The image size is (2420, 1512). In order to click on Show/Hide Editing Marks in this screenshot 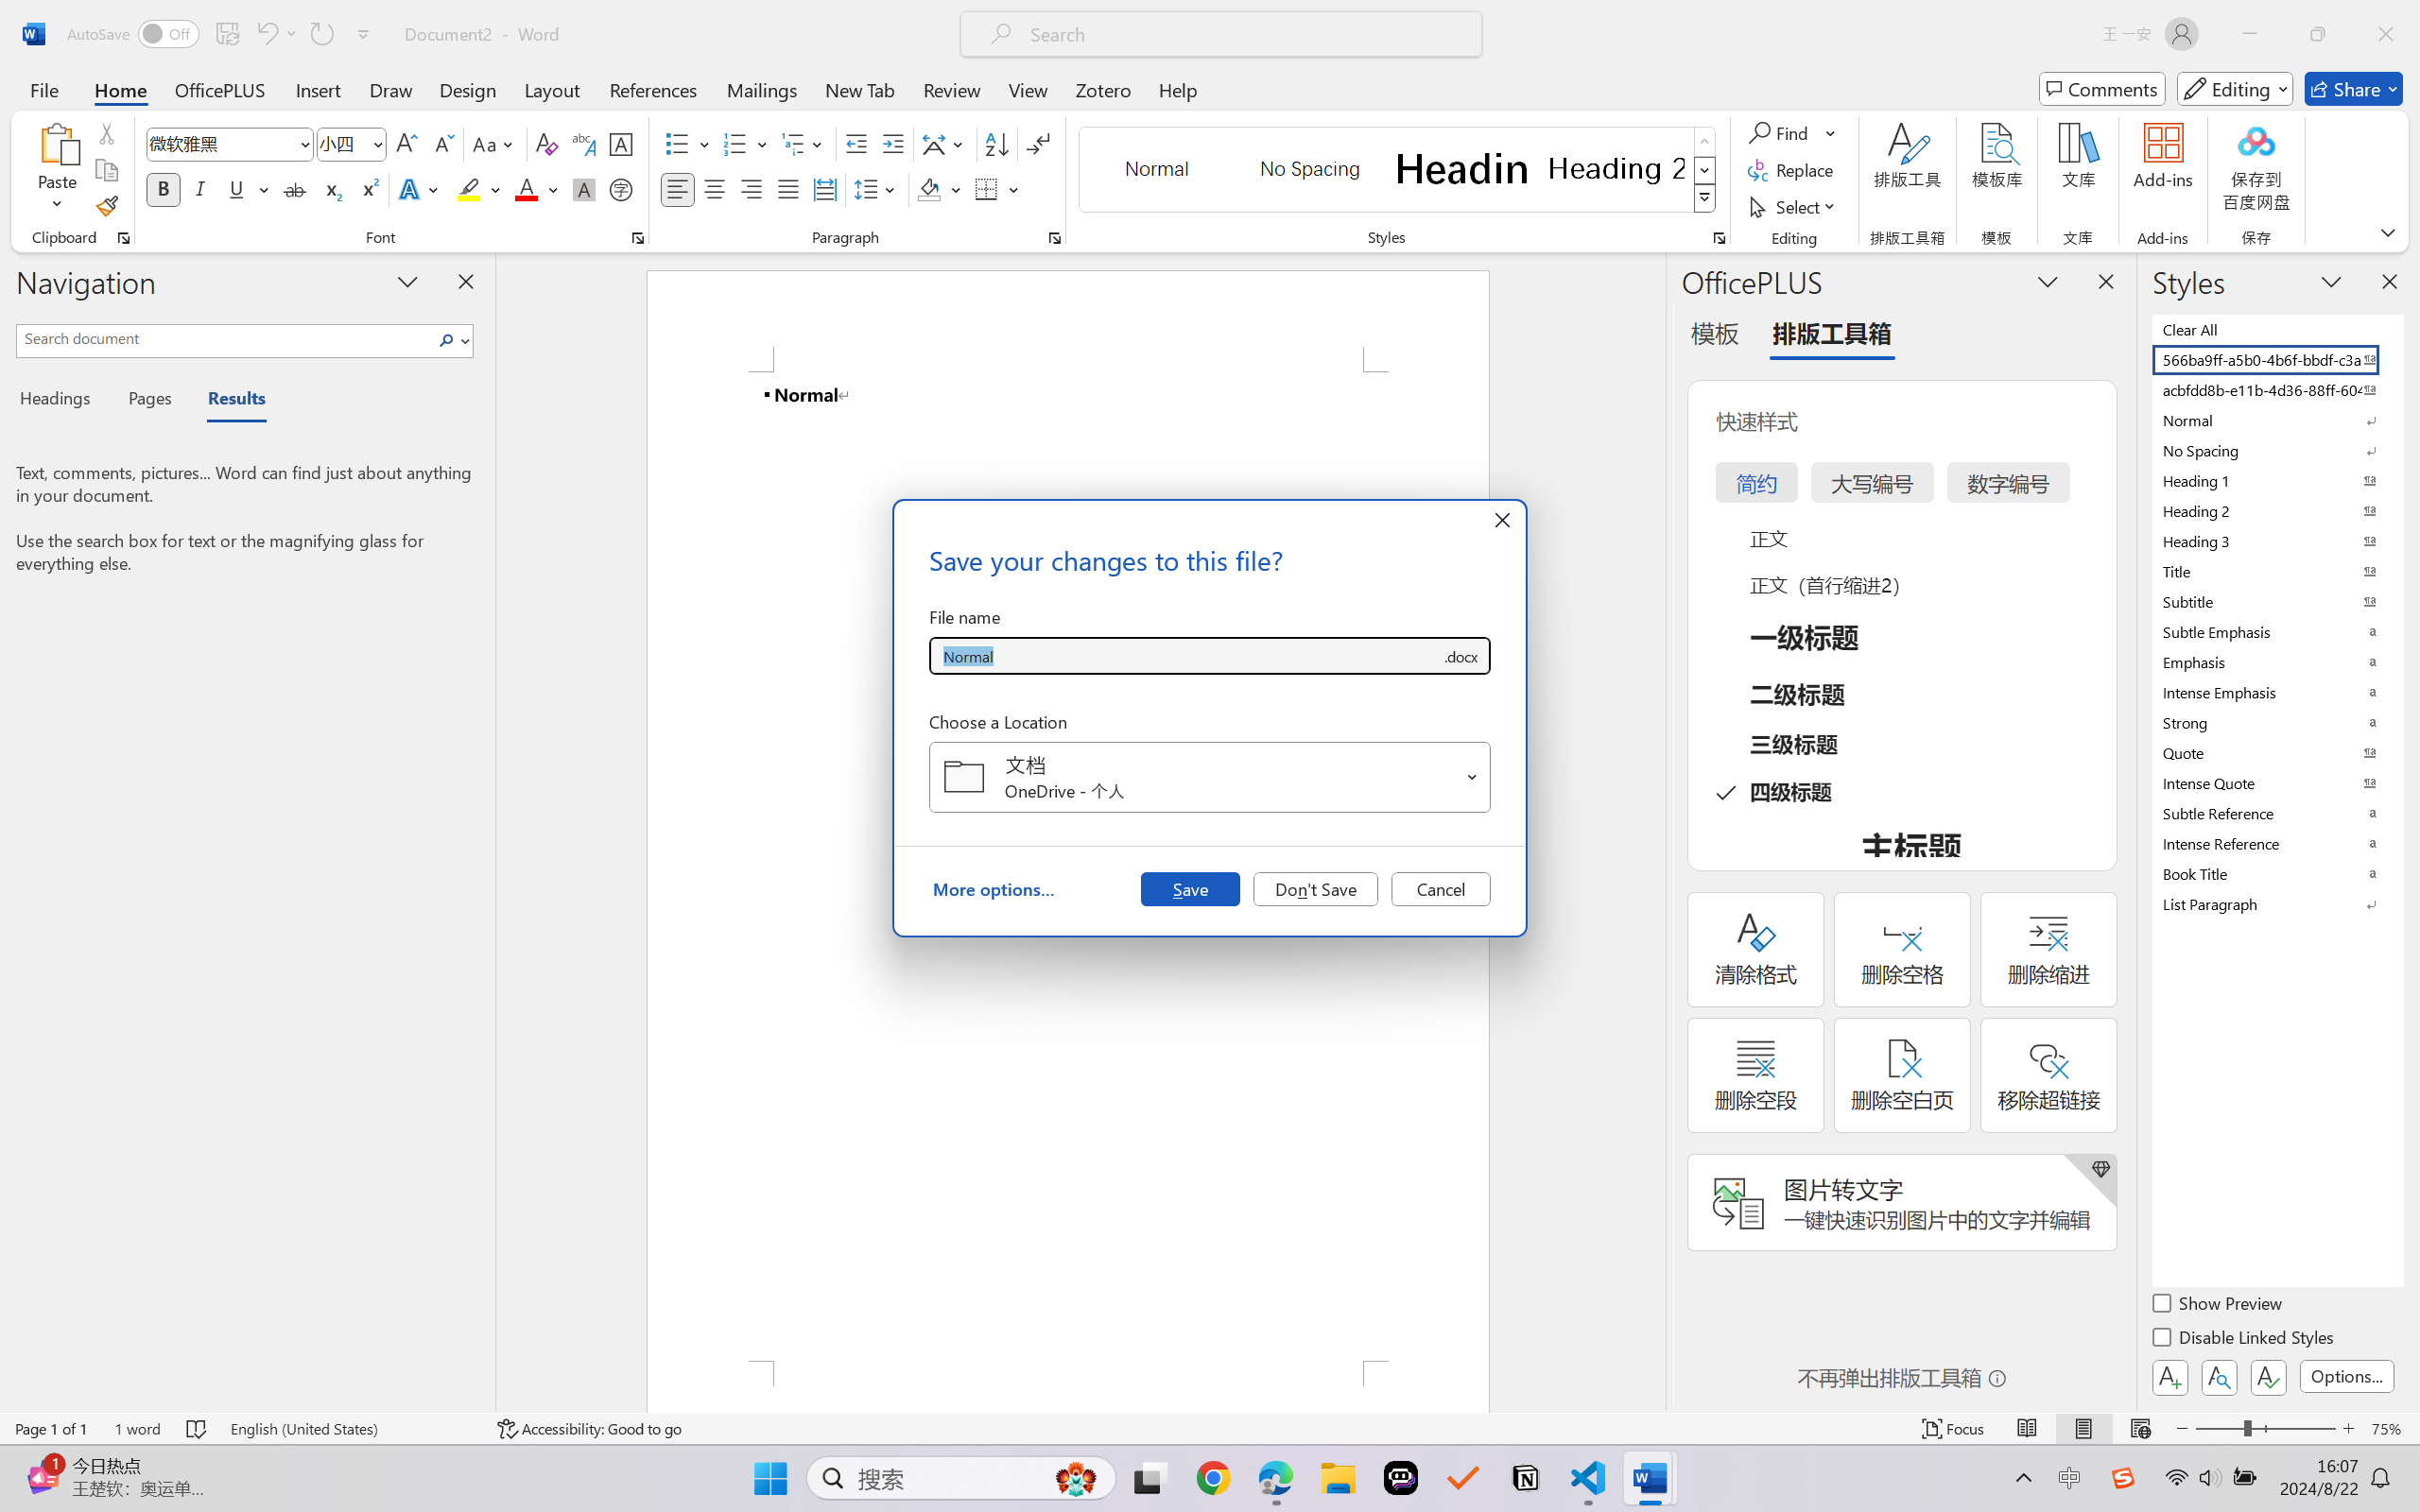, I will do `click(1038, 144)`.